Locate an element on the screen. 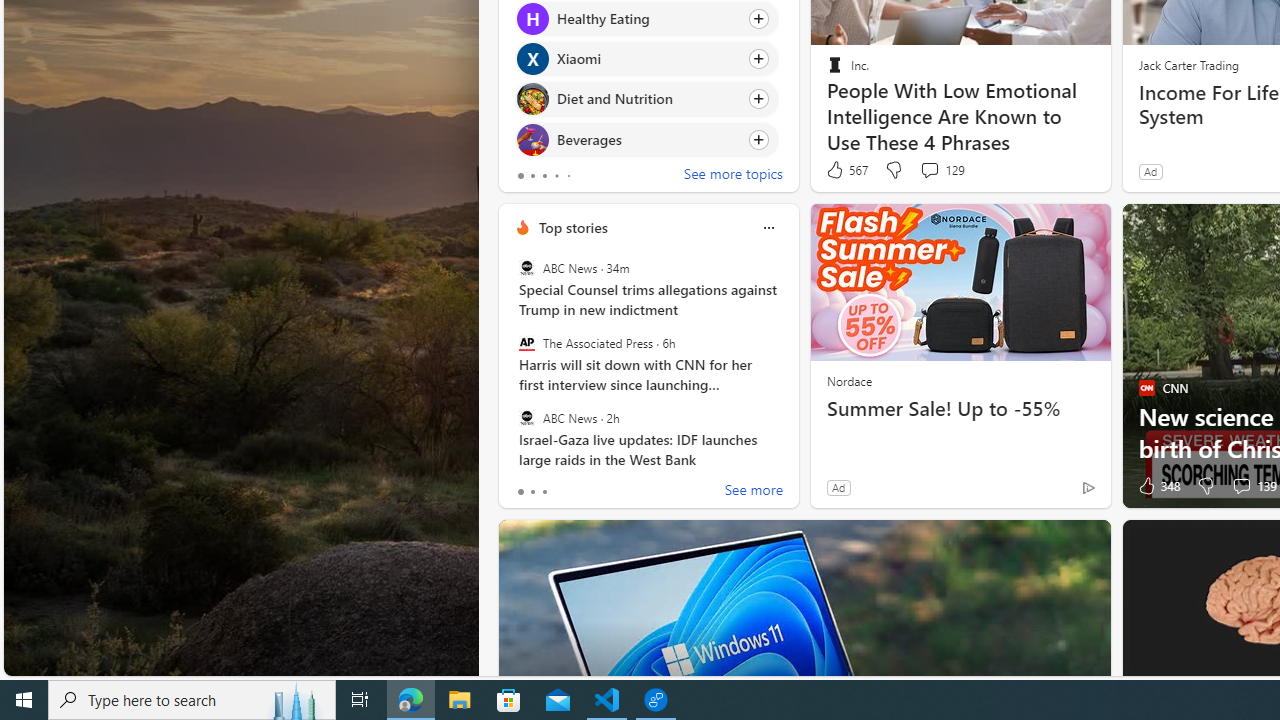 This screenshot has width=1280, height=720. Diet and Nutrition is located at coordinates (532, 98).